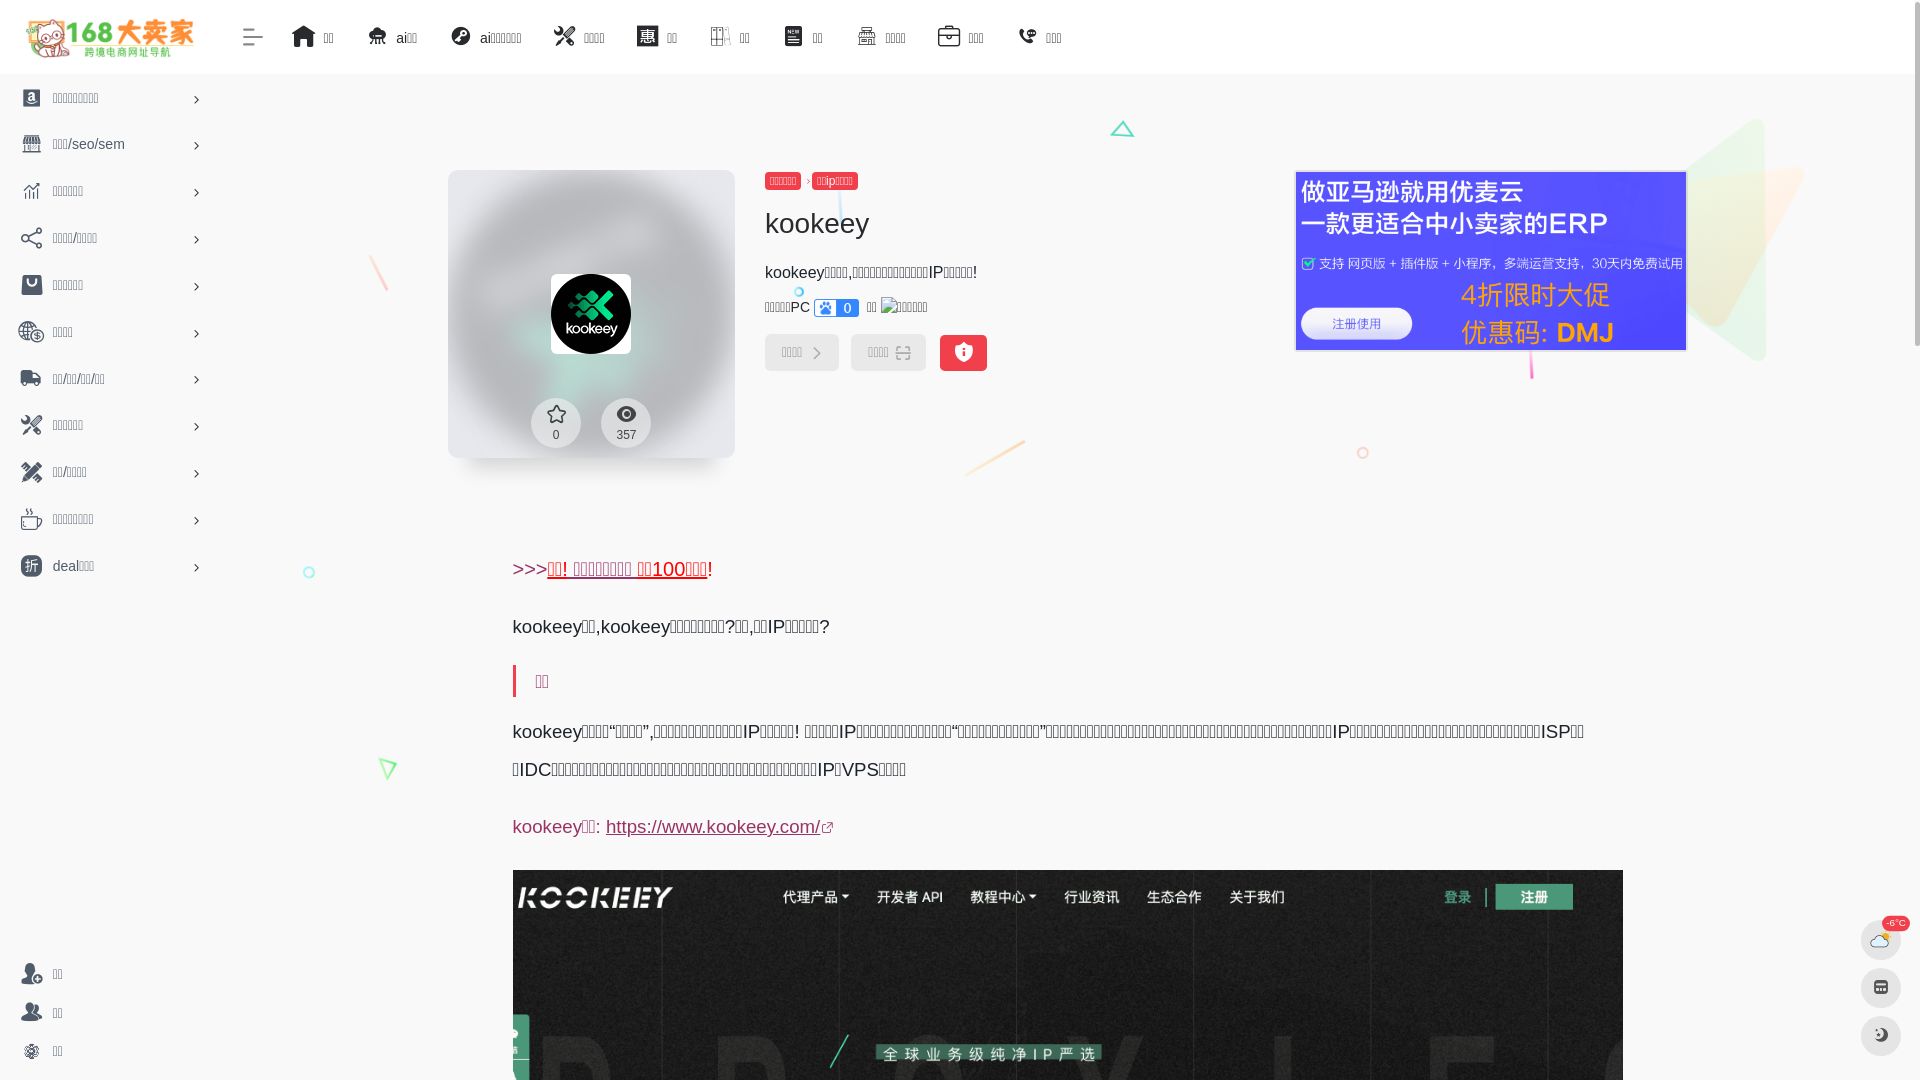  I want to click on 357, so click(626, 423).